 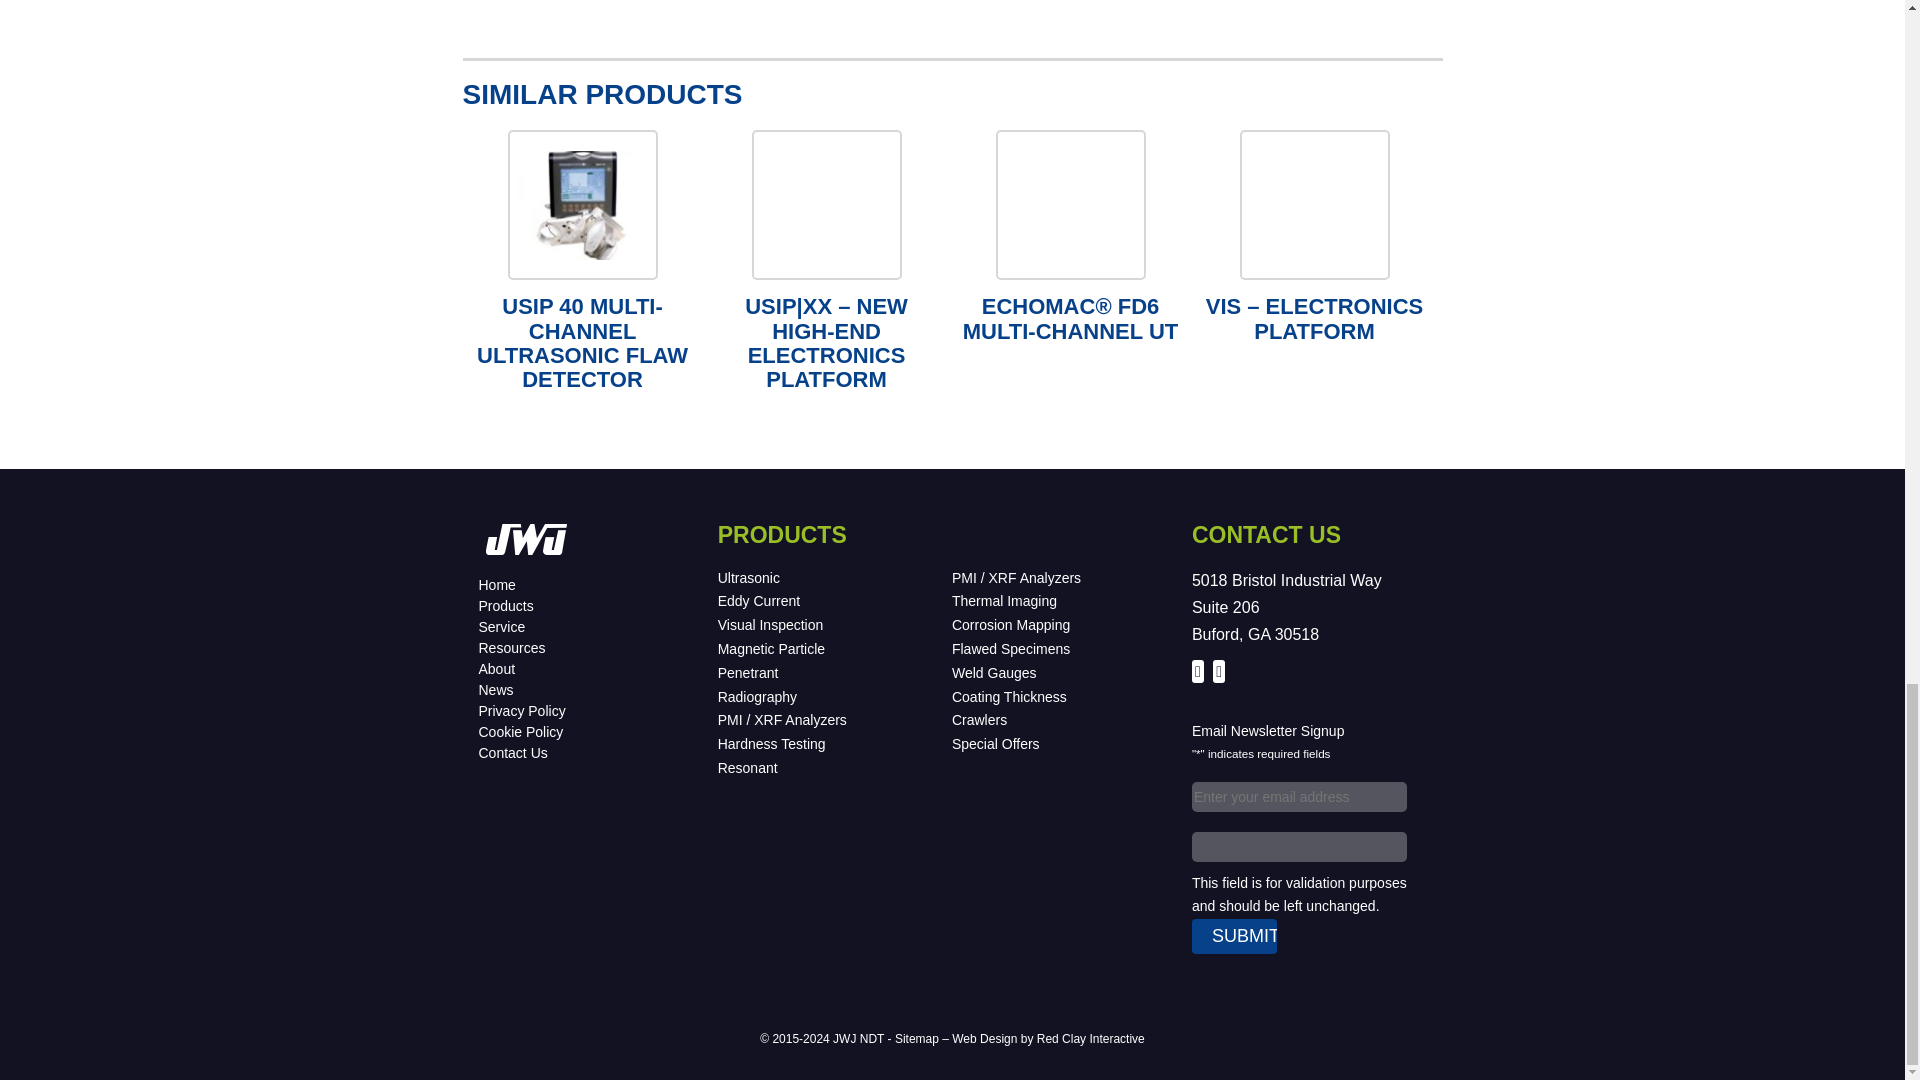 I want to click on Submit, so click(x=1234, y=936).